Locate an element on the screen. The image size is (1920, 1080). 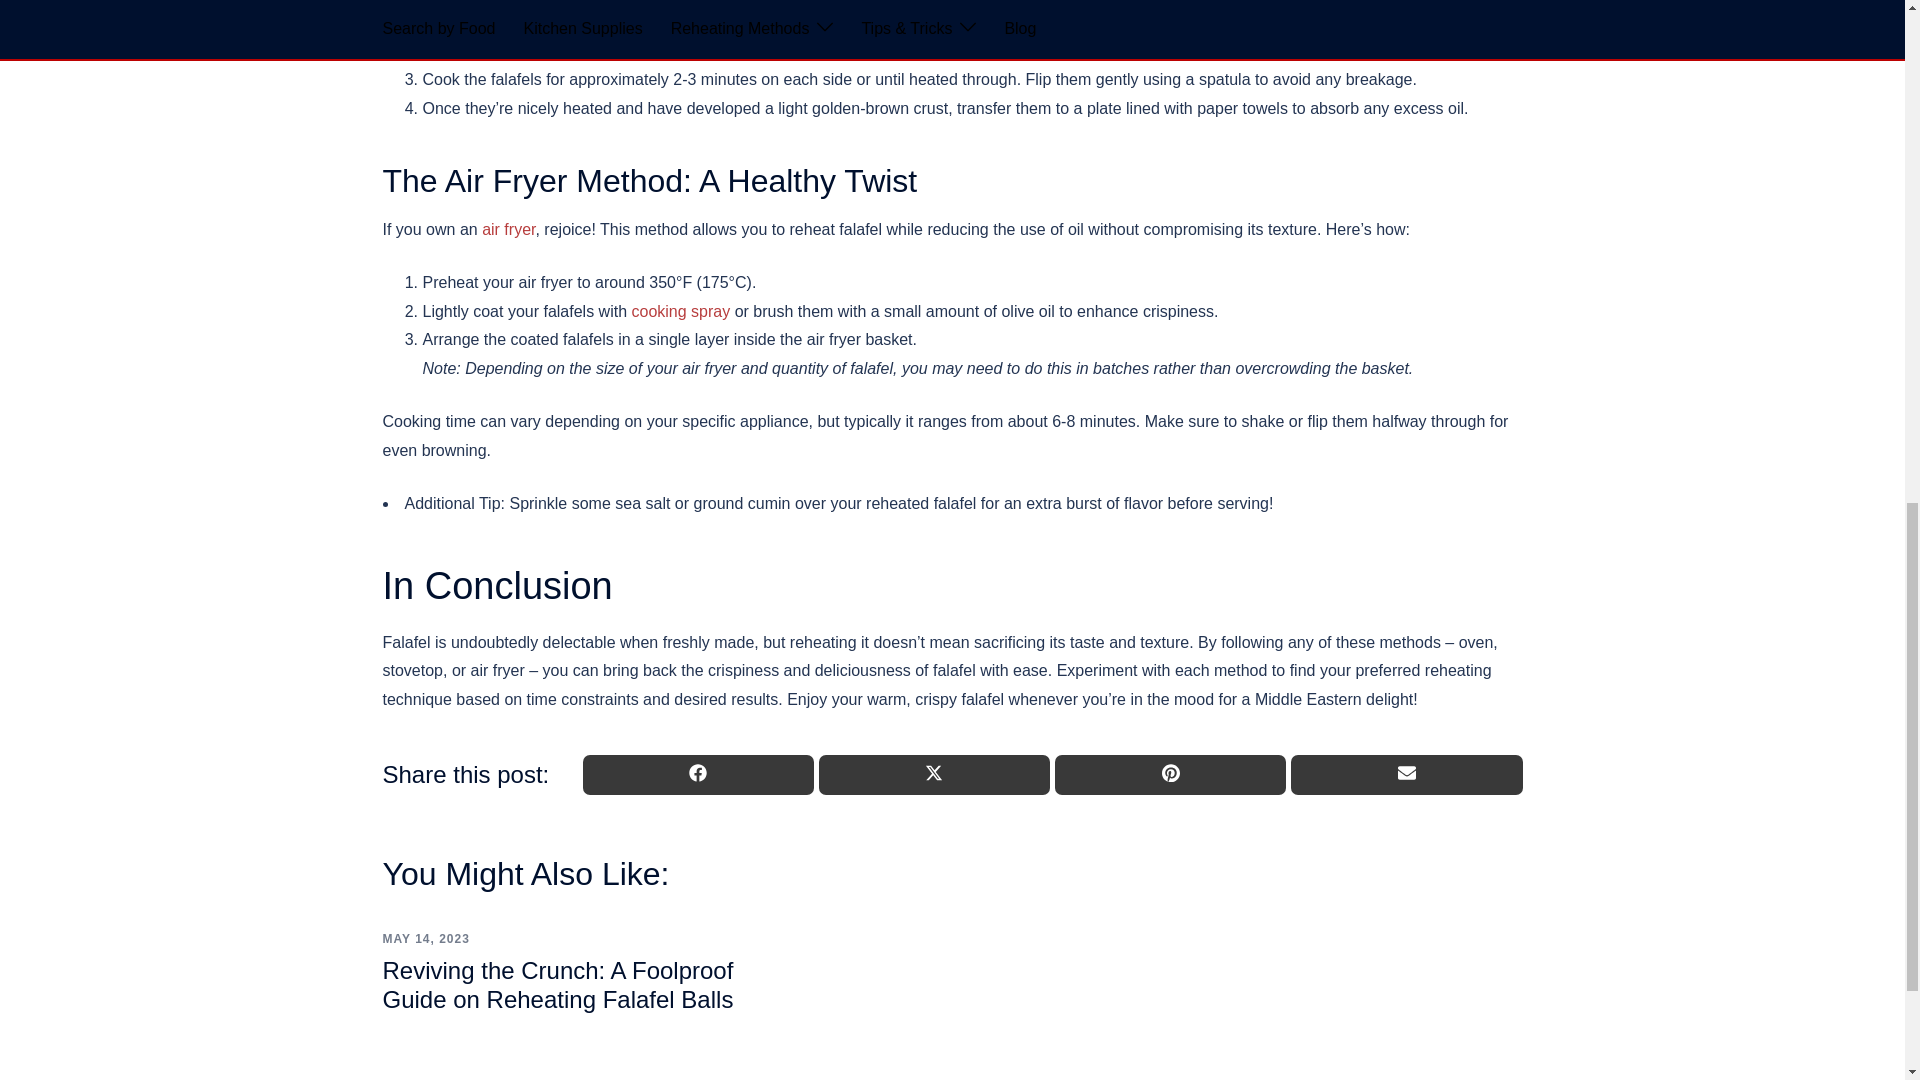
frying pan is located at coordinates (944, 21).